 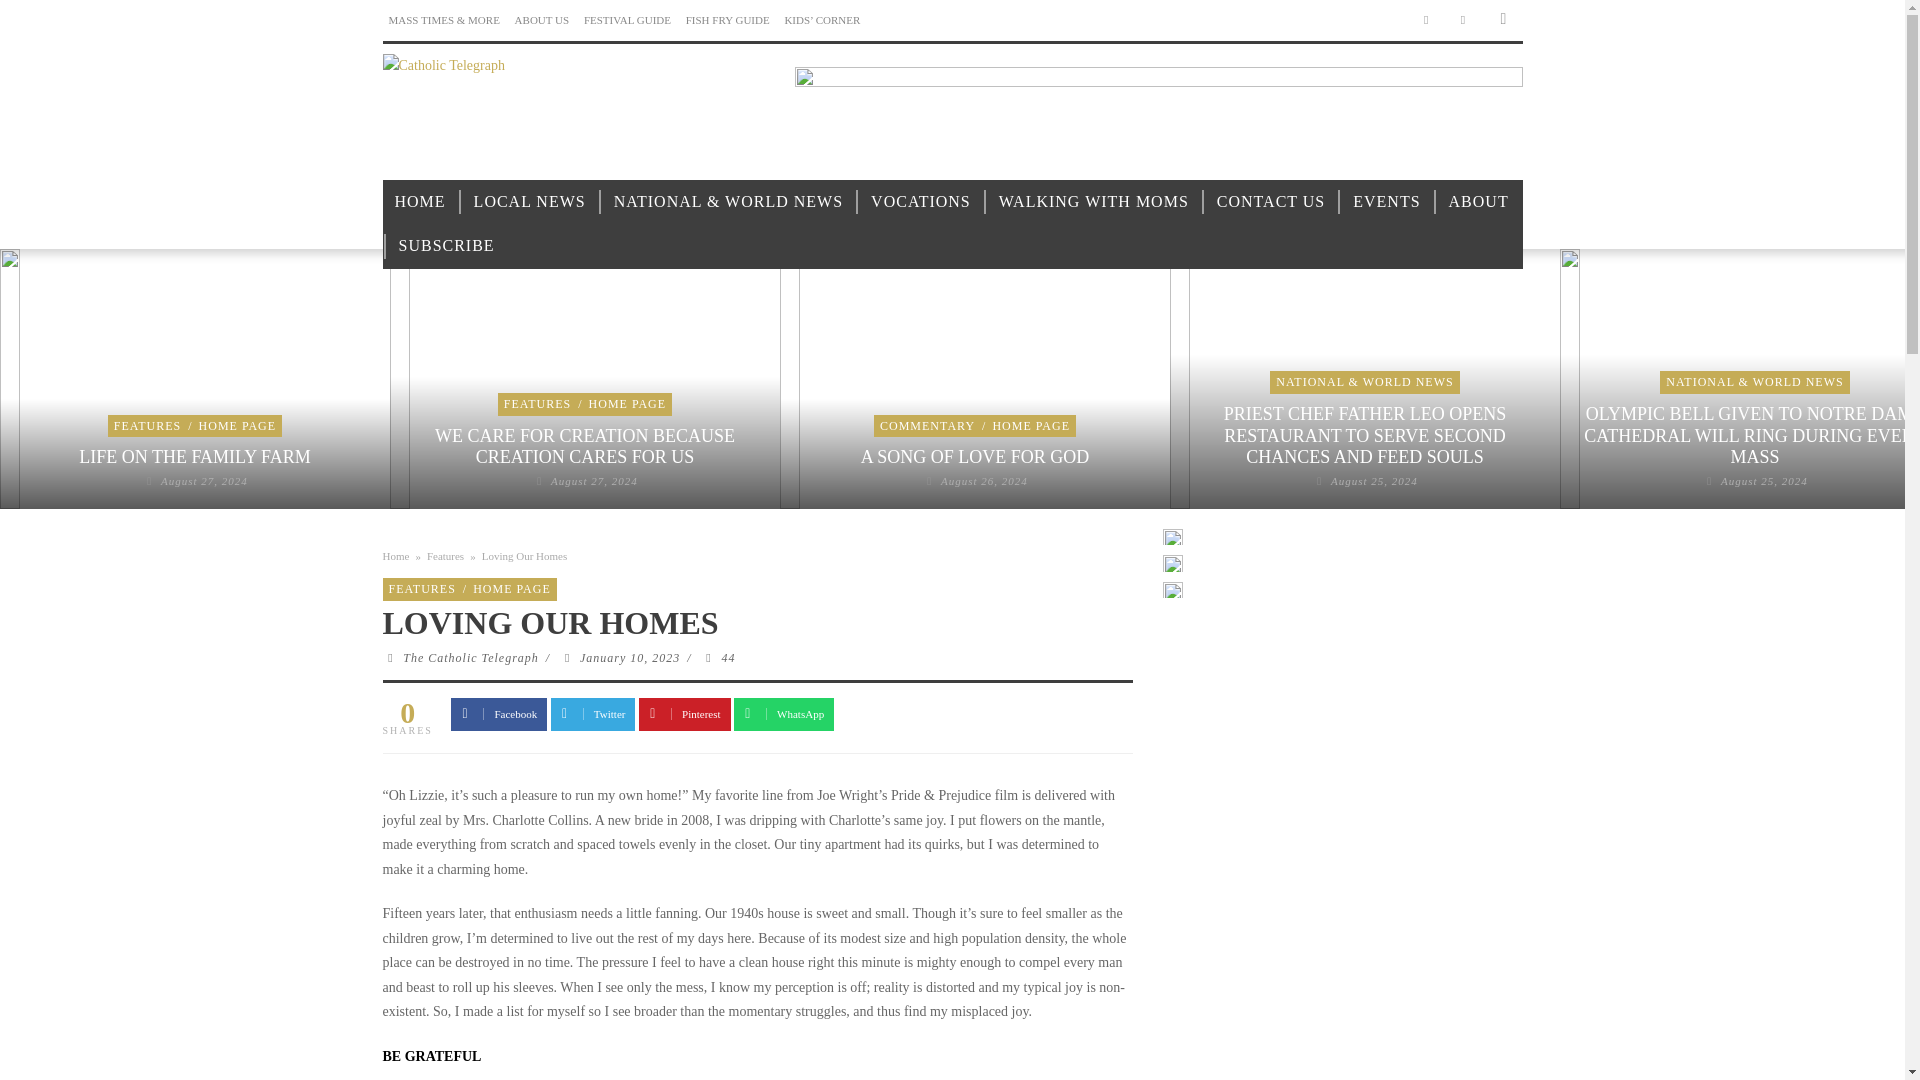 I want to click on Permalink to Life on the Family Farm, so click(x=194, y=456).